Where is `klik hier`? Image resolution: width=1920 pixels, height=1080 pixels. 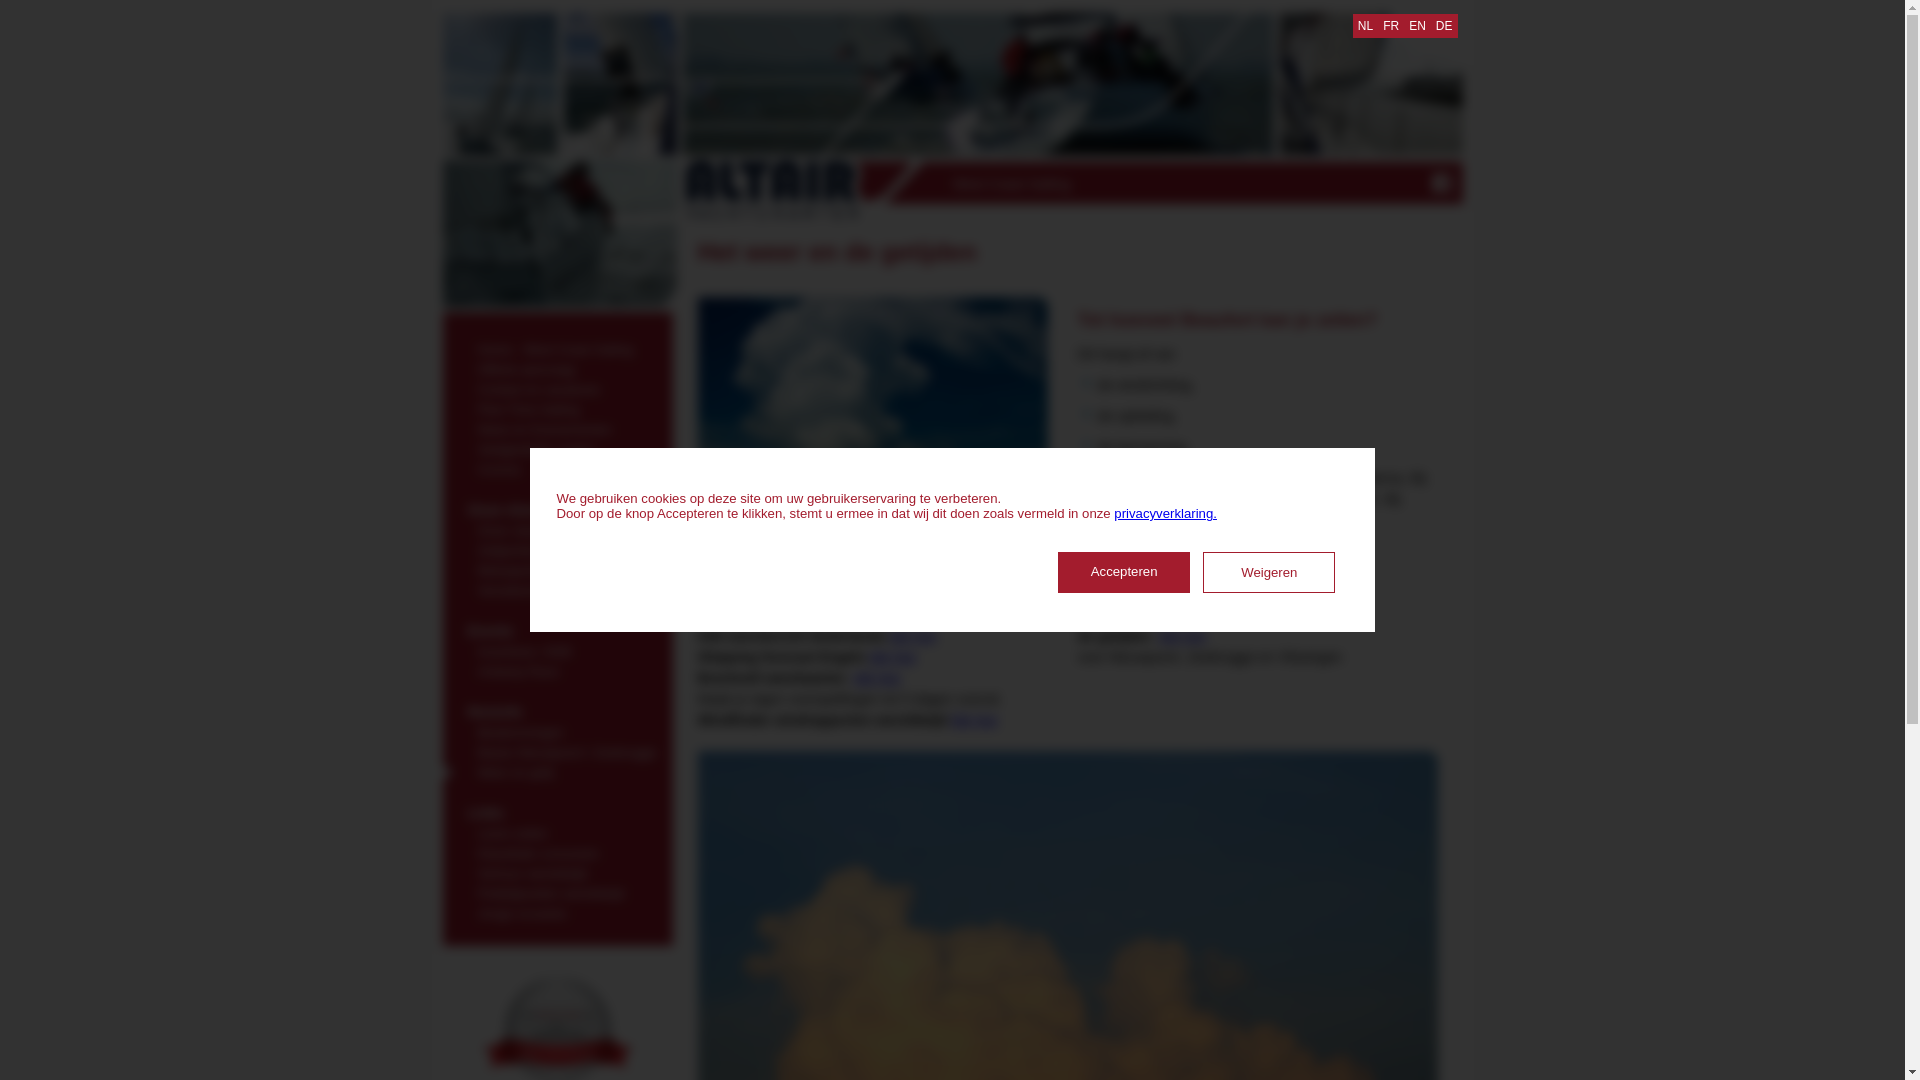 klik hier is located at coordinates (1182, 636).